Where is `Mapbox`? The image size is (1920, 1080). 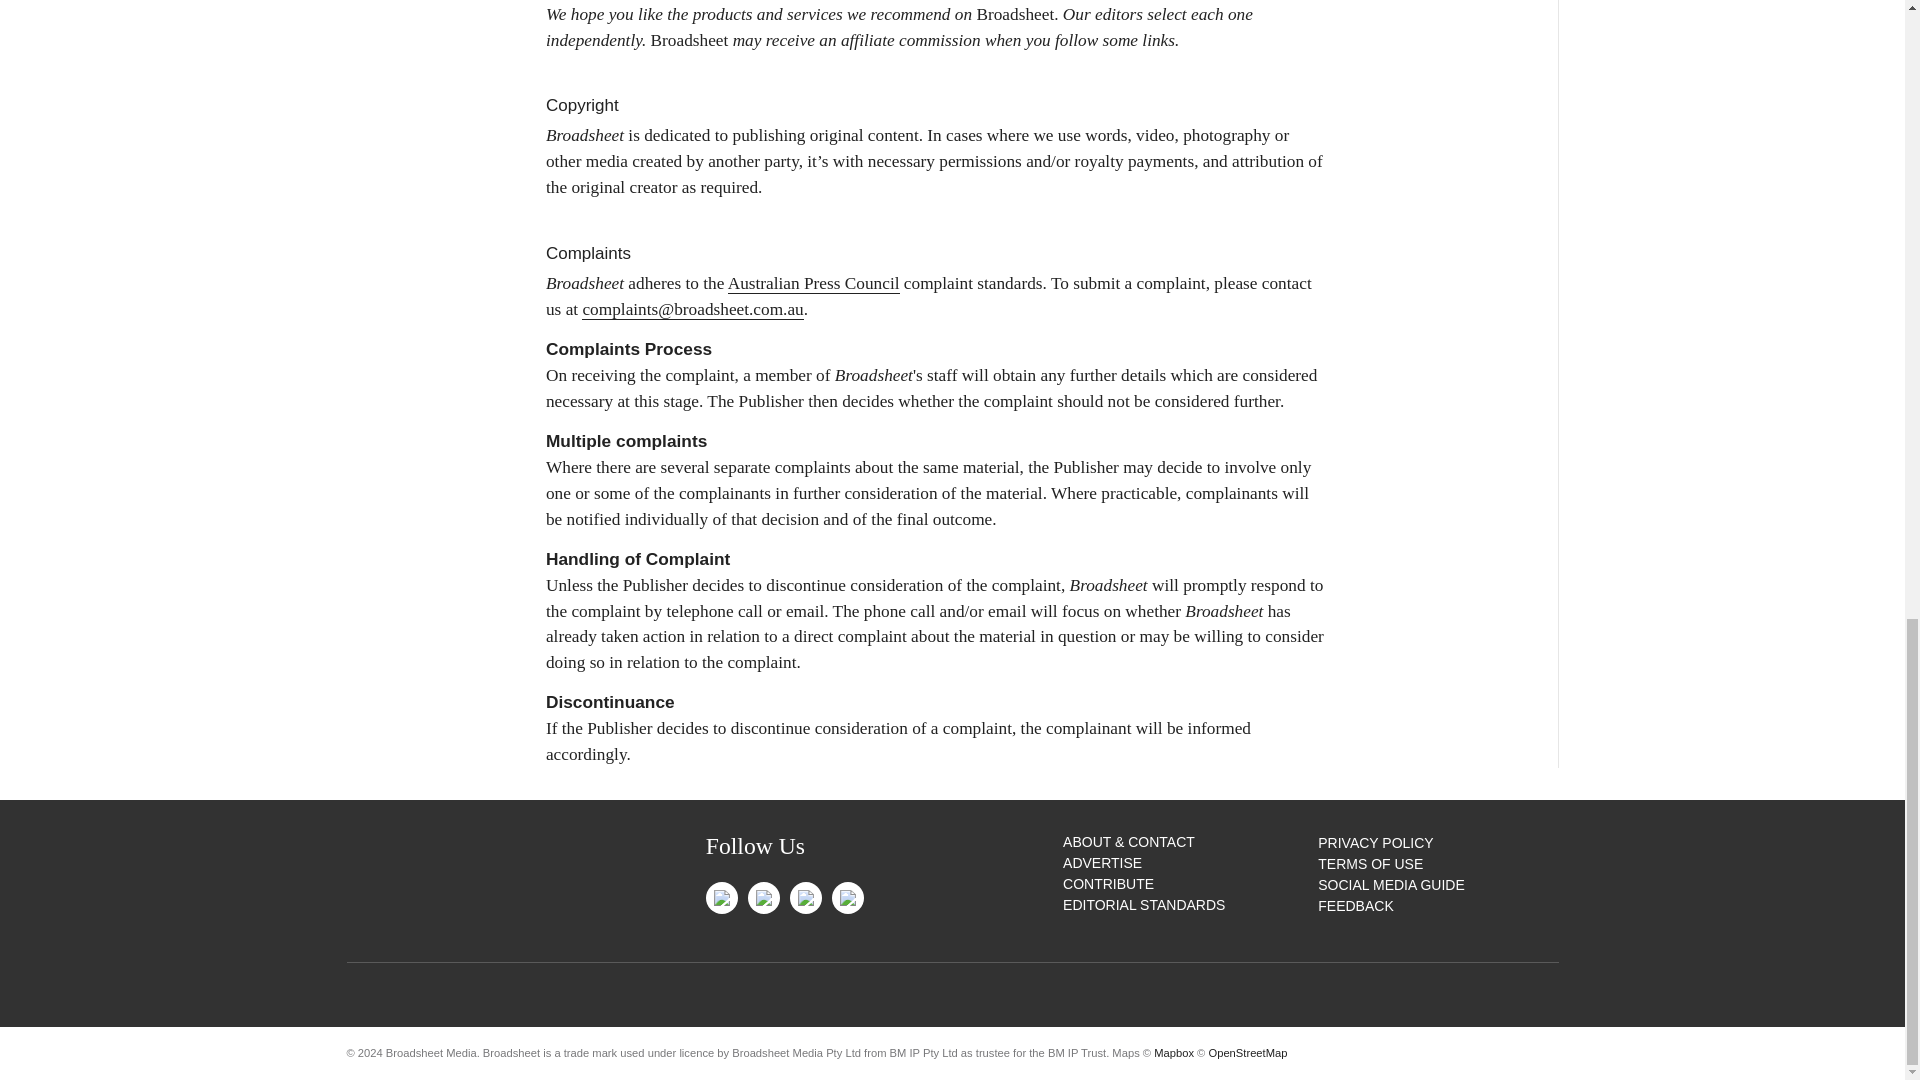
Mapbox is located at coordinates (1174, 1052).